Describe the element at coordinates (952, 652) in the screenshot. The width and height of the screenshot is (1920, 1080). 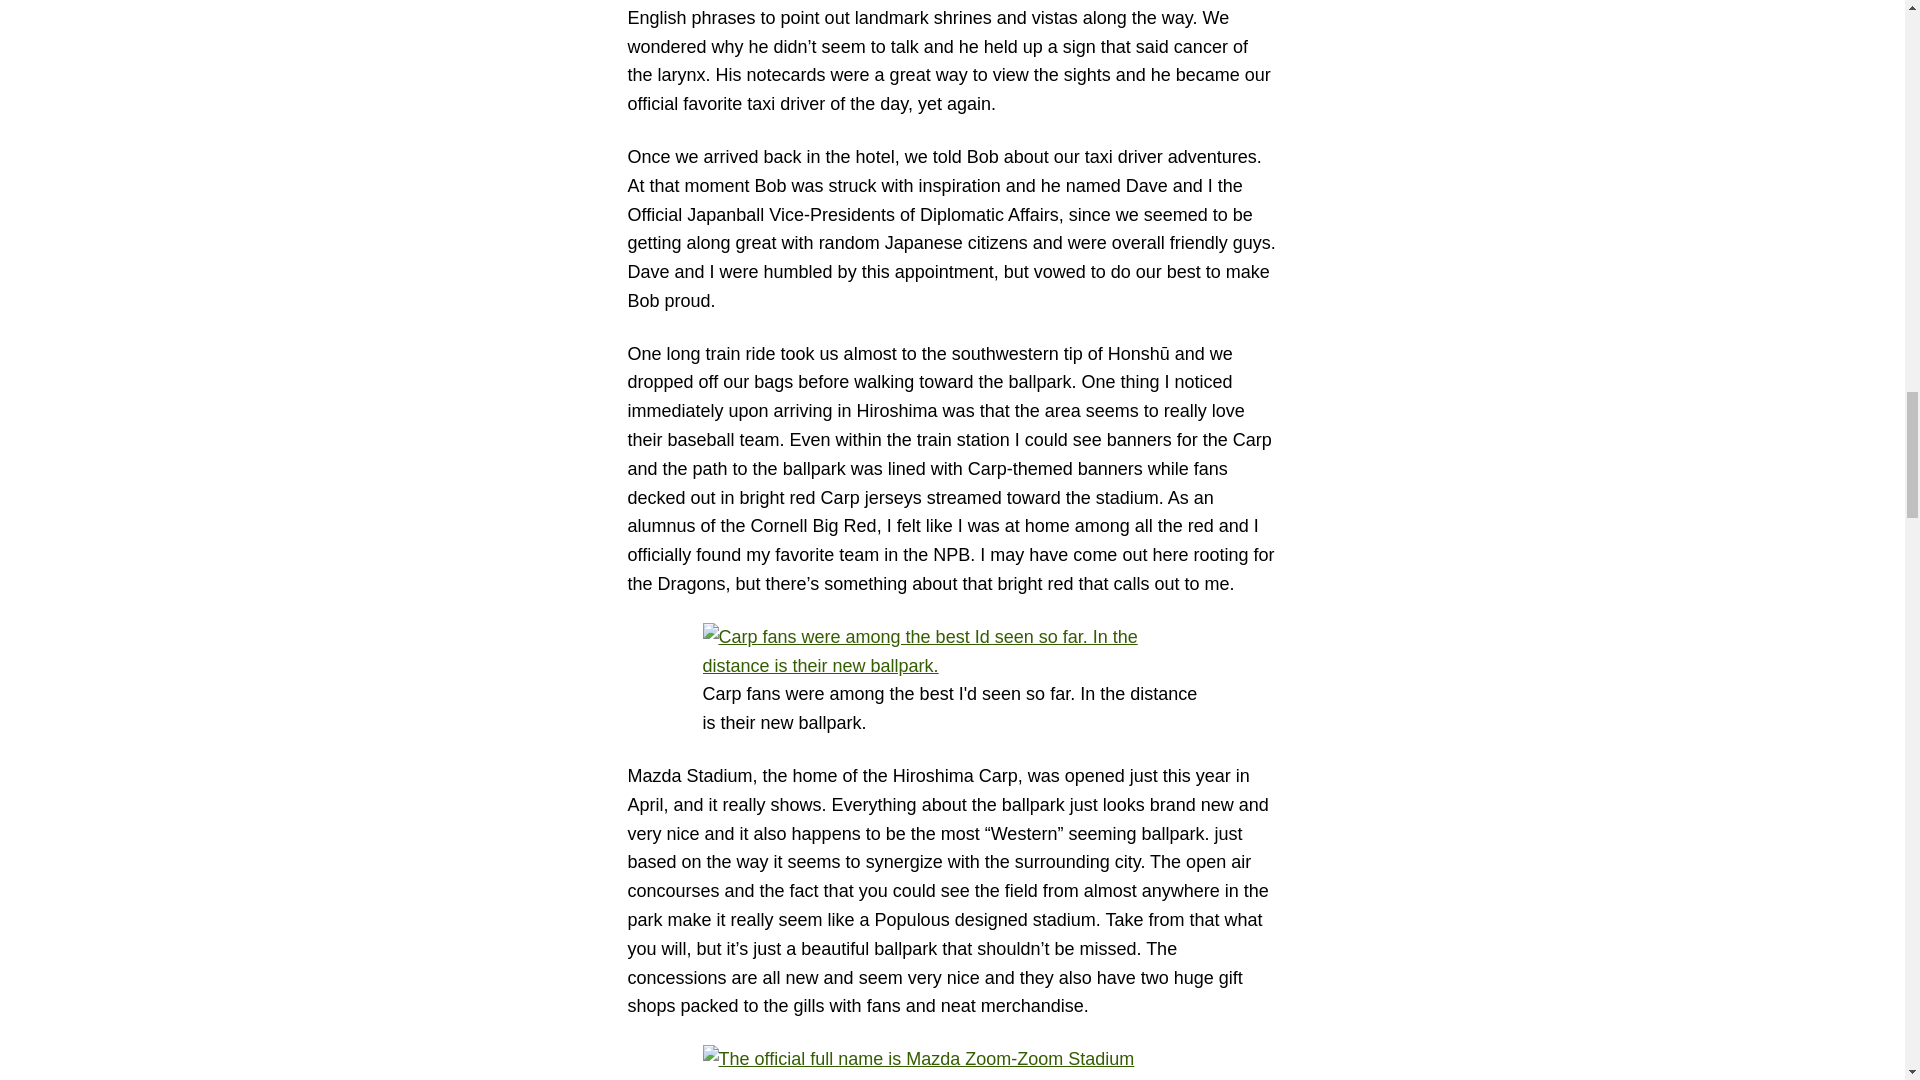
I see `Fans to the ballpark` at that location.